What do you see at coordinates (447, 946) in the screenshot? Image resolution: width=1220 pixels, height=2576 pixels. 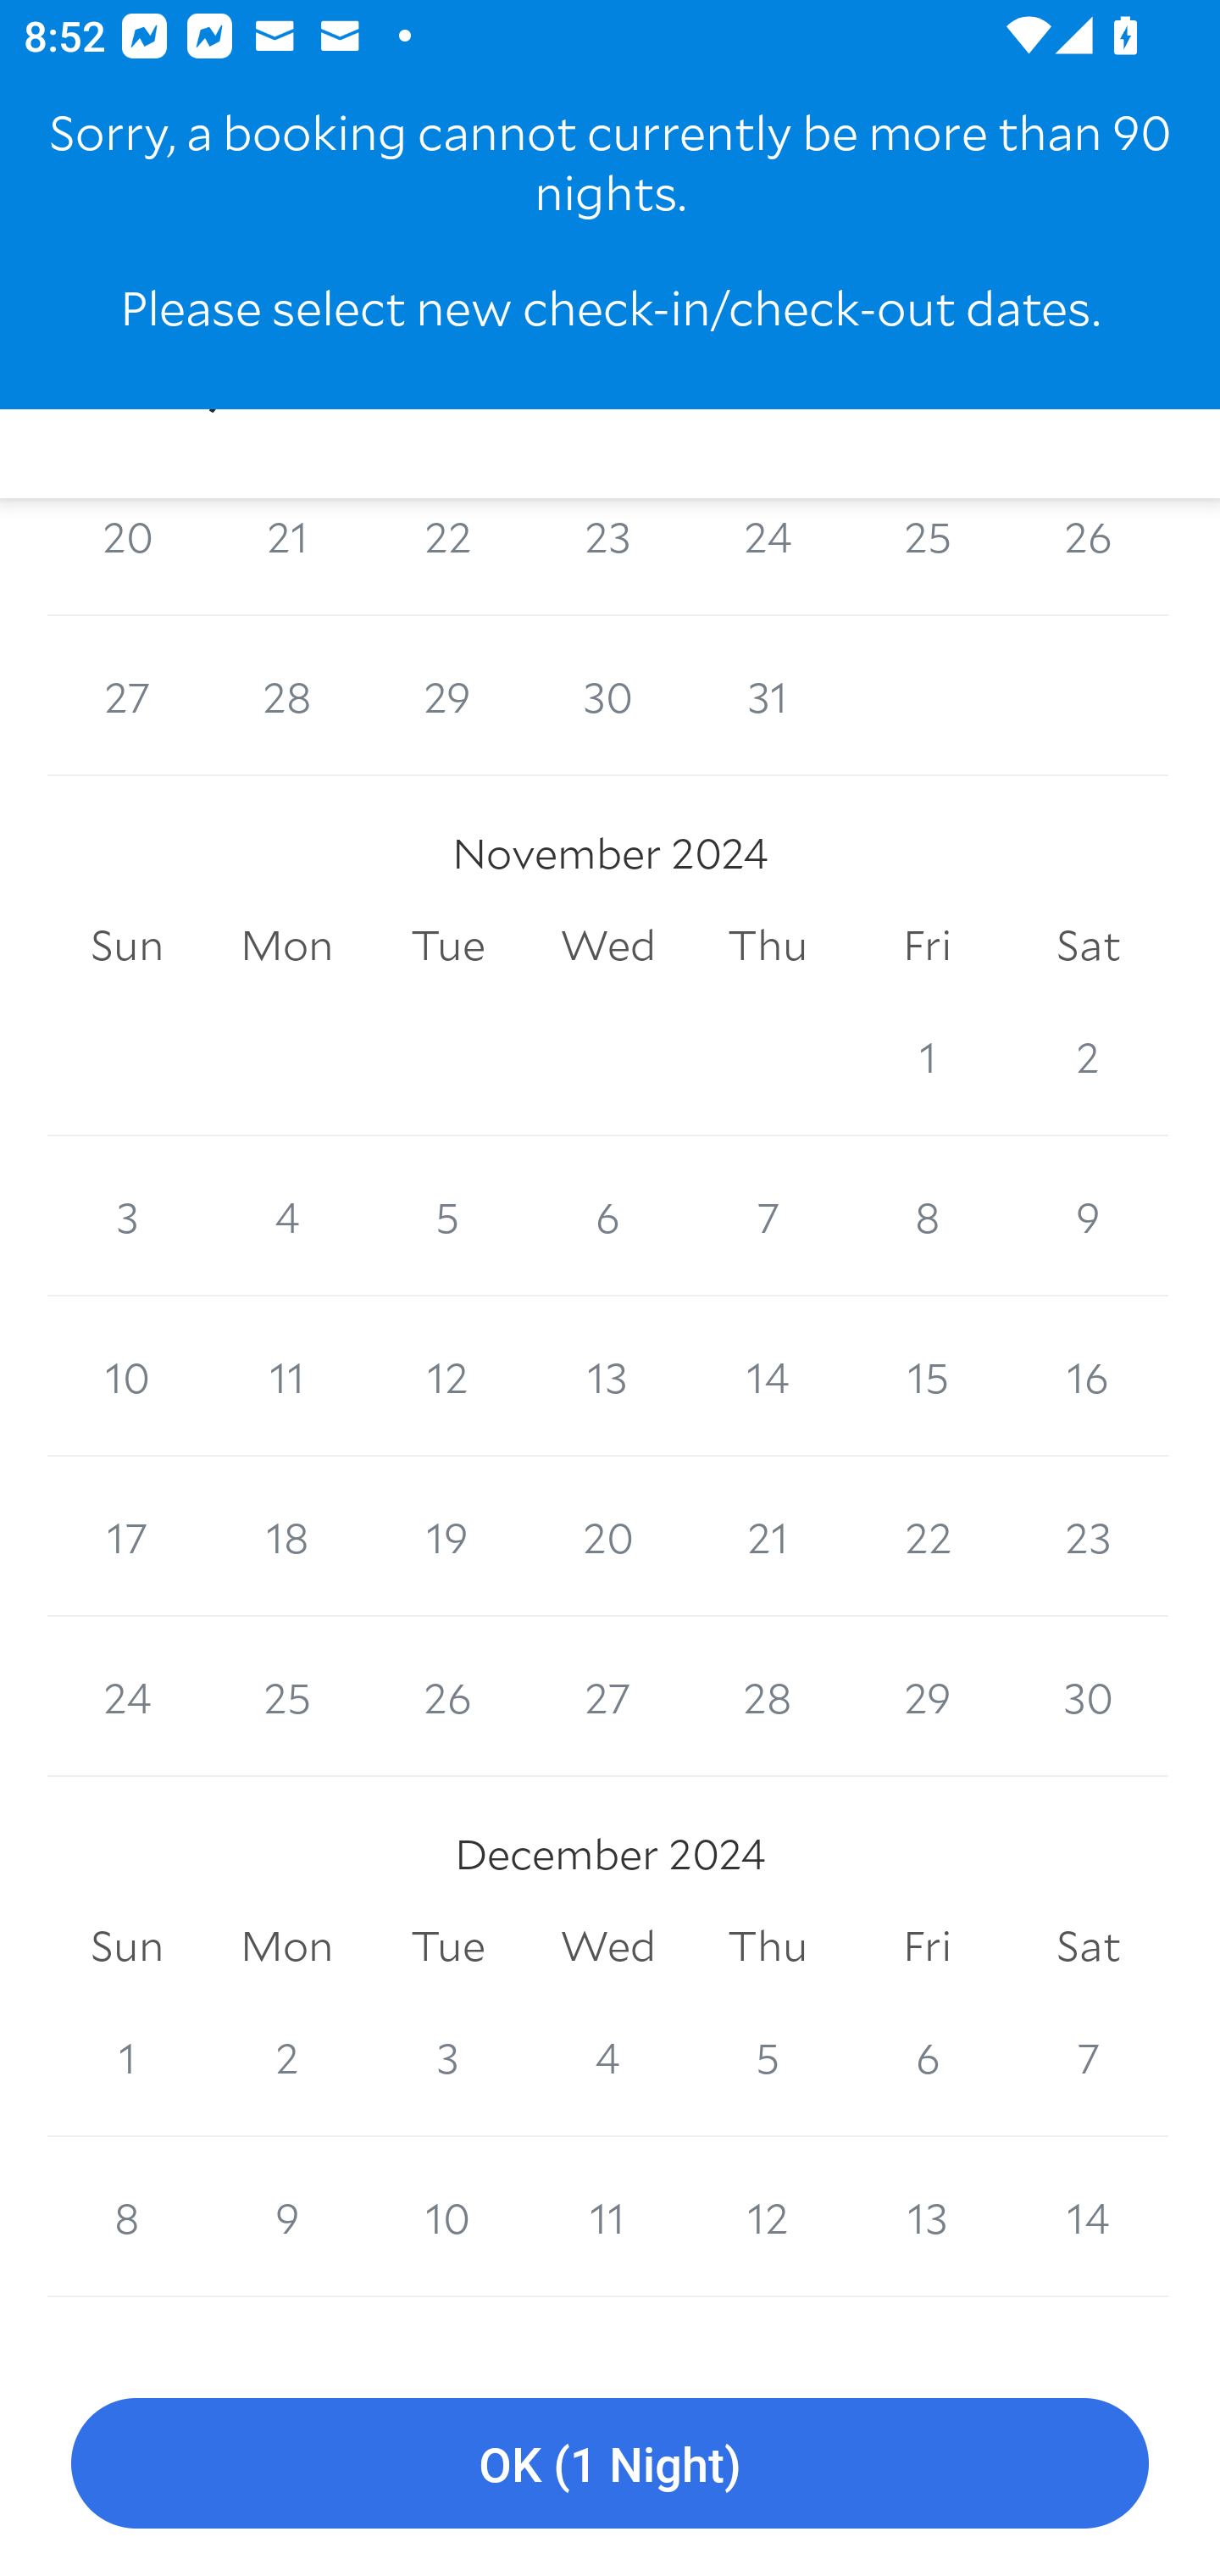 I see `Tue` at bounding box center [447, 946].